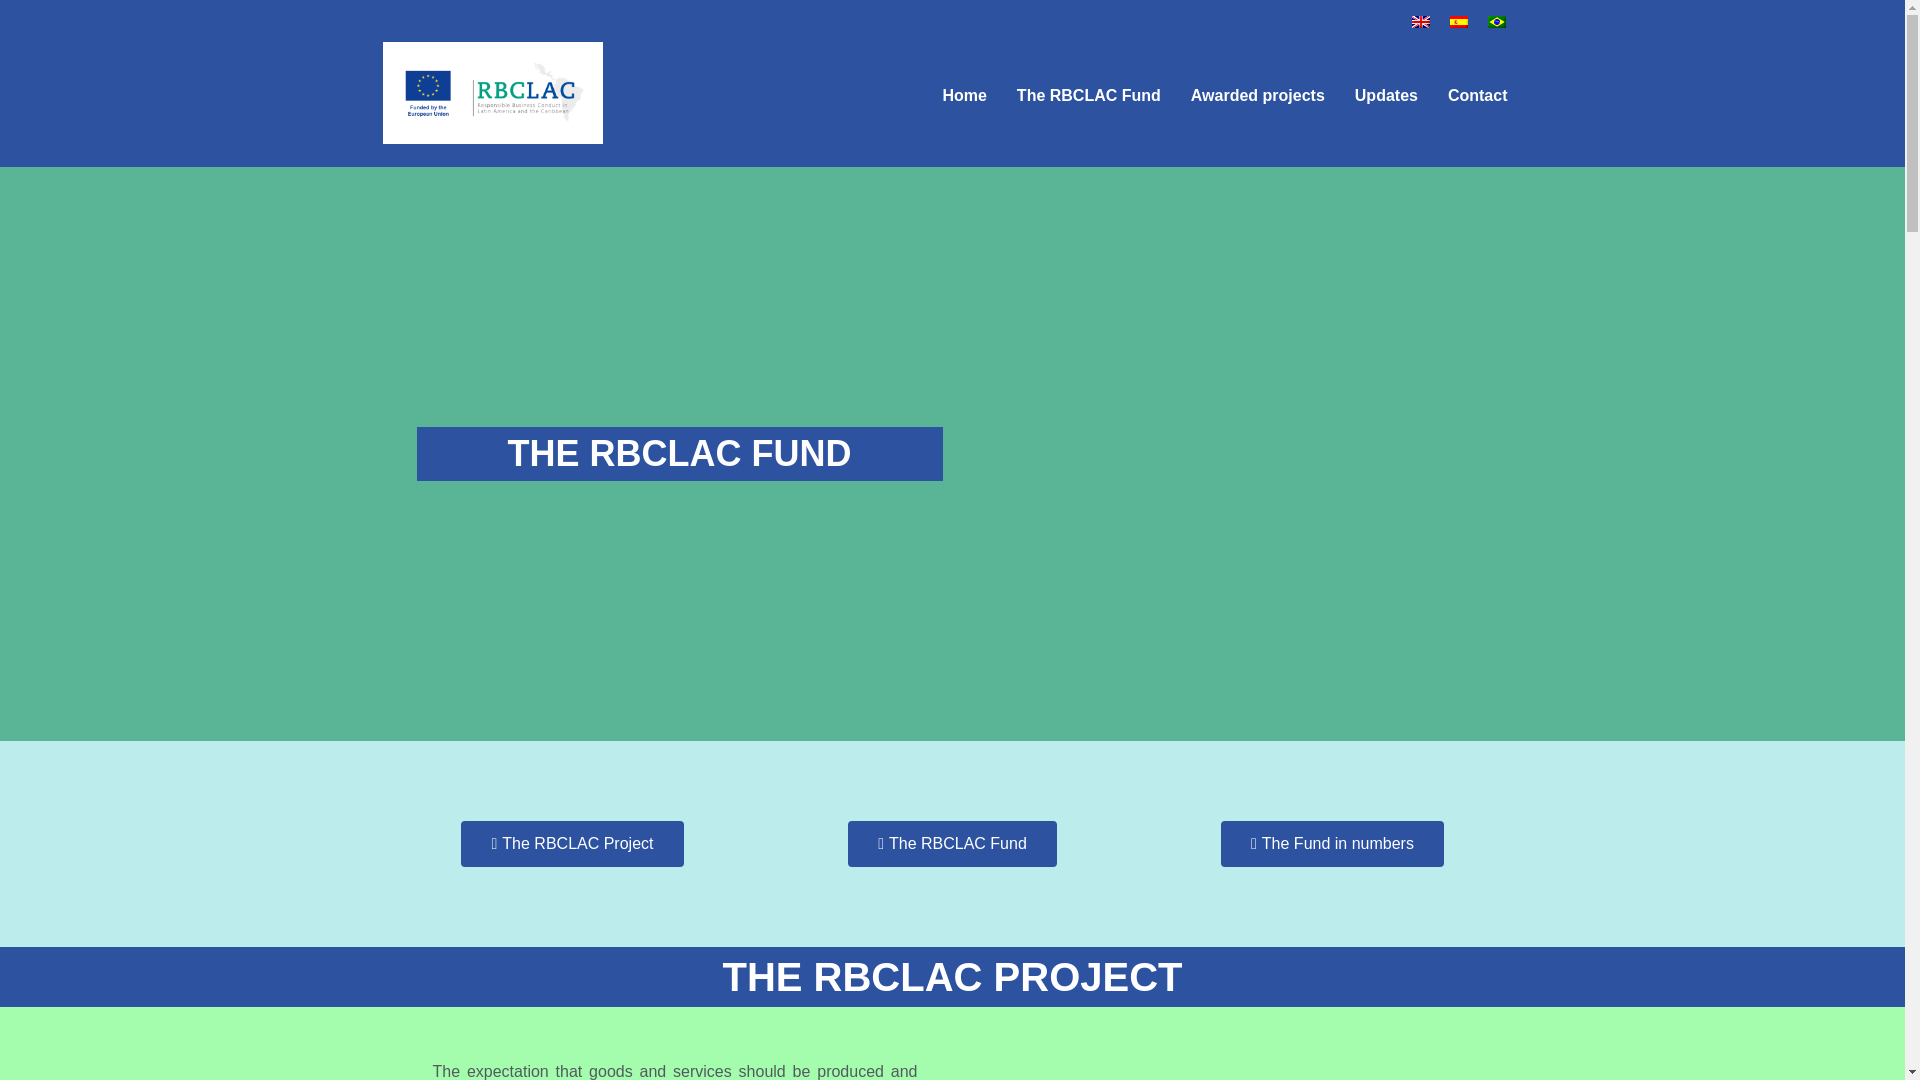 This screenshot has width=1920, height=1080. What do you see at coordinates (964, 95) in the screenshot?
I see `Home` at bounding box center [964, 95].